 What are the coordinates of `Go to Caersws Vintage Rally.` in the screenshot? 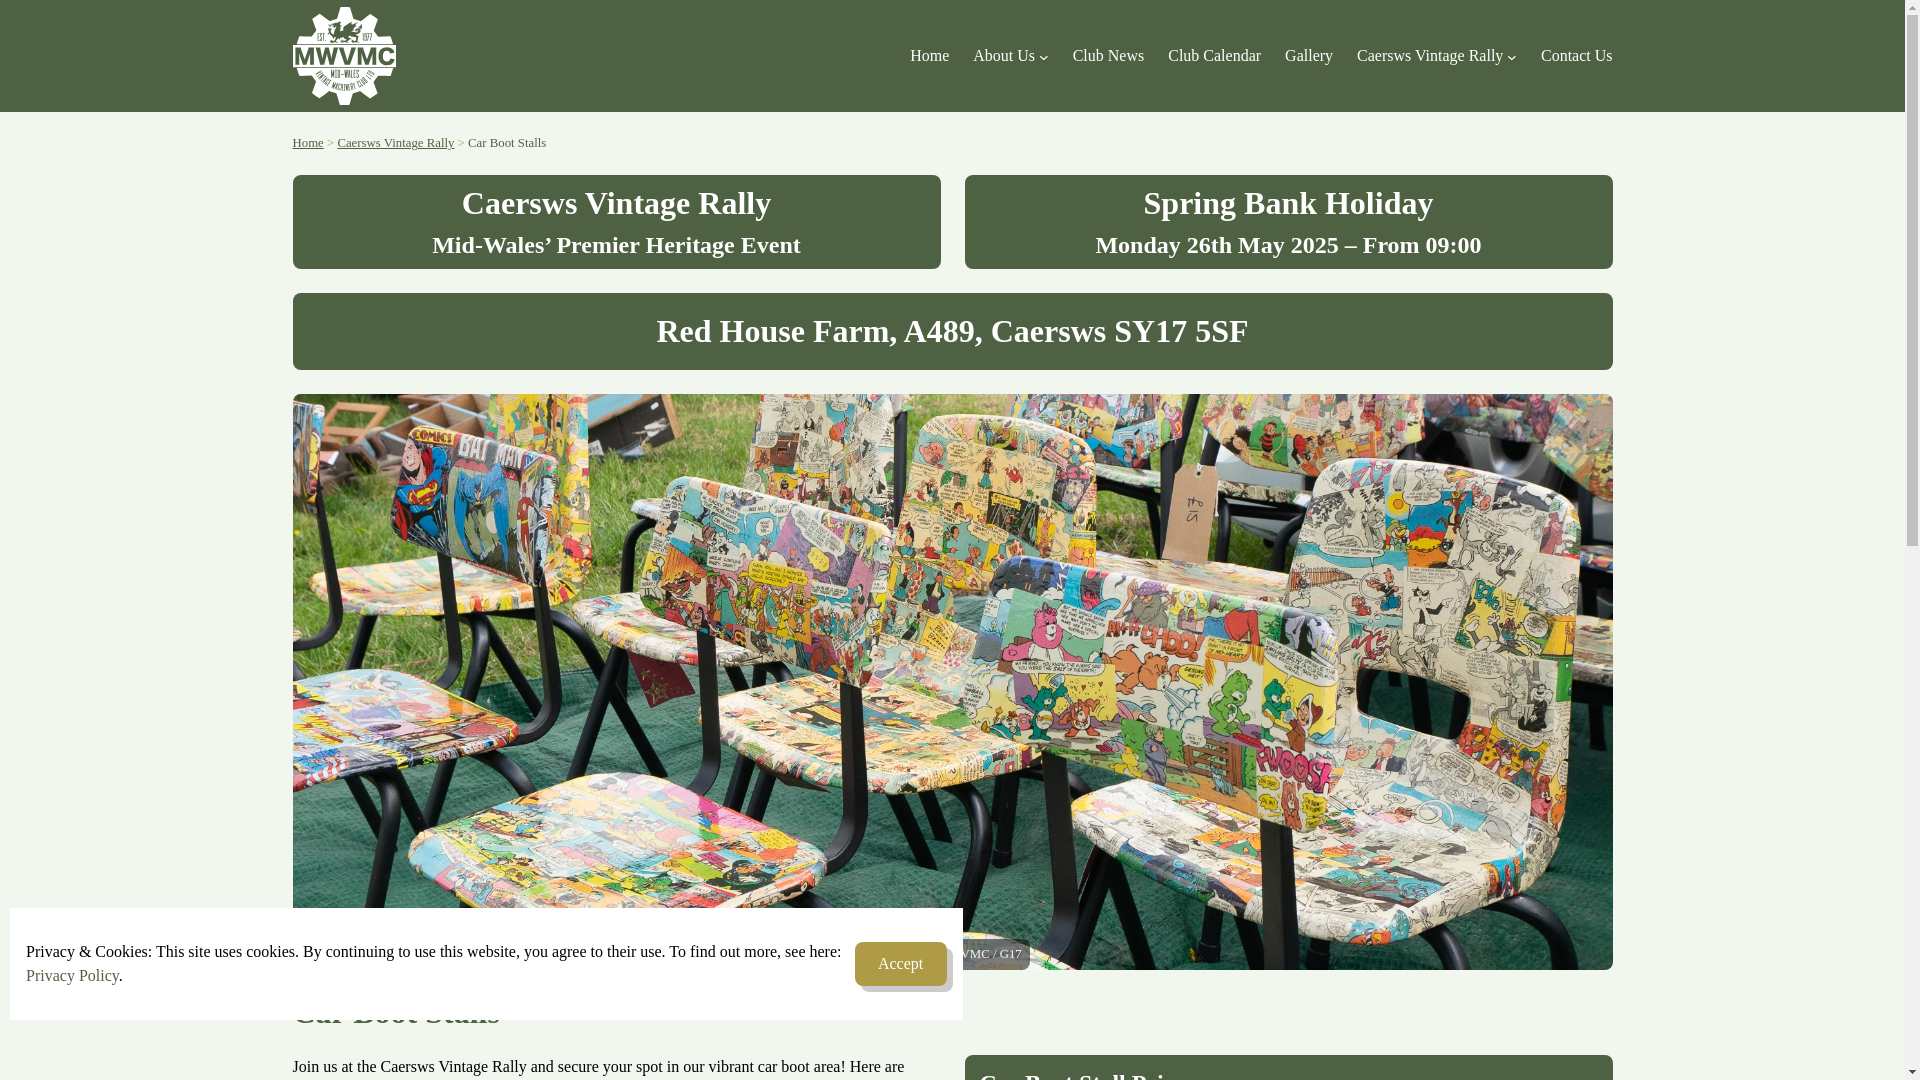 It's located at (395, 143).